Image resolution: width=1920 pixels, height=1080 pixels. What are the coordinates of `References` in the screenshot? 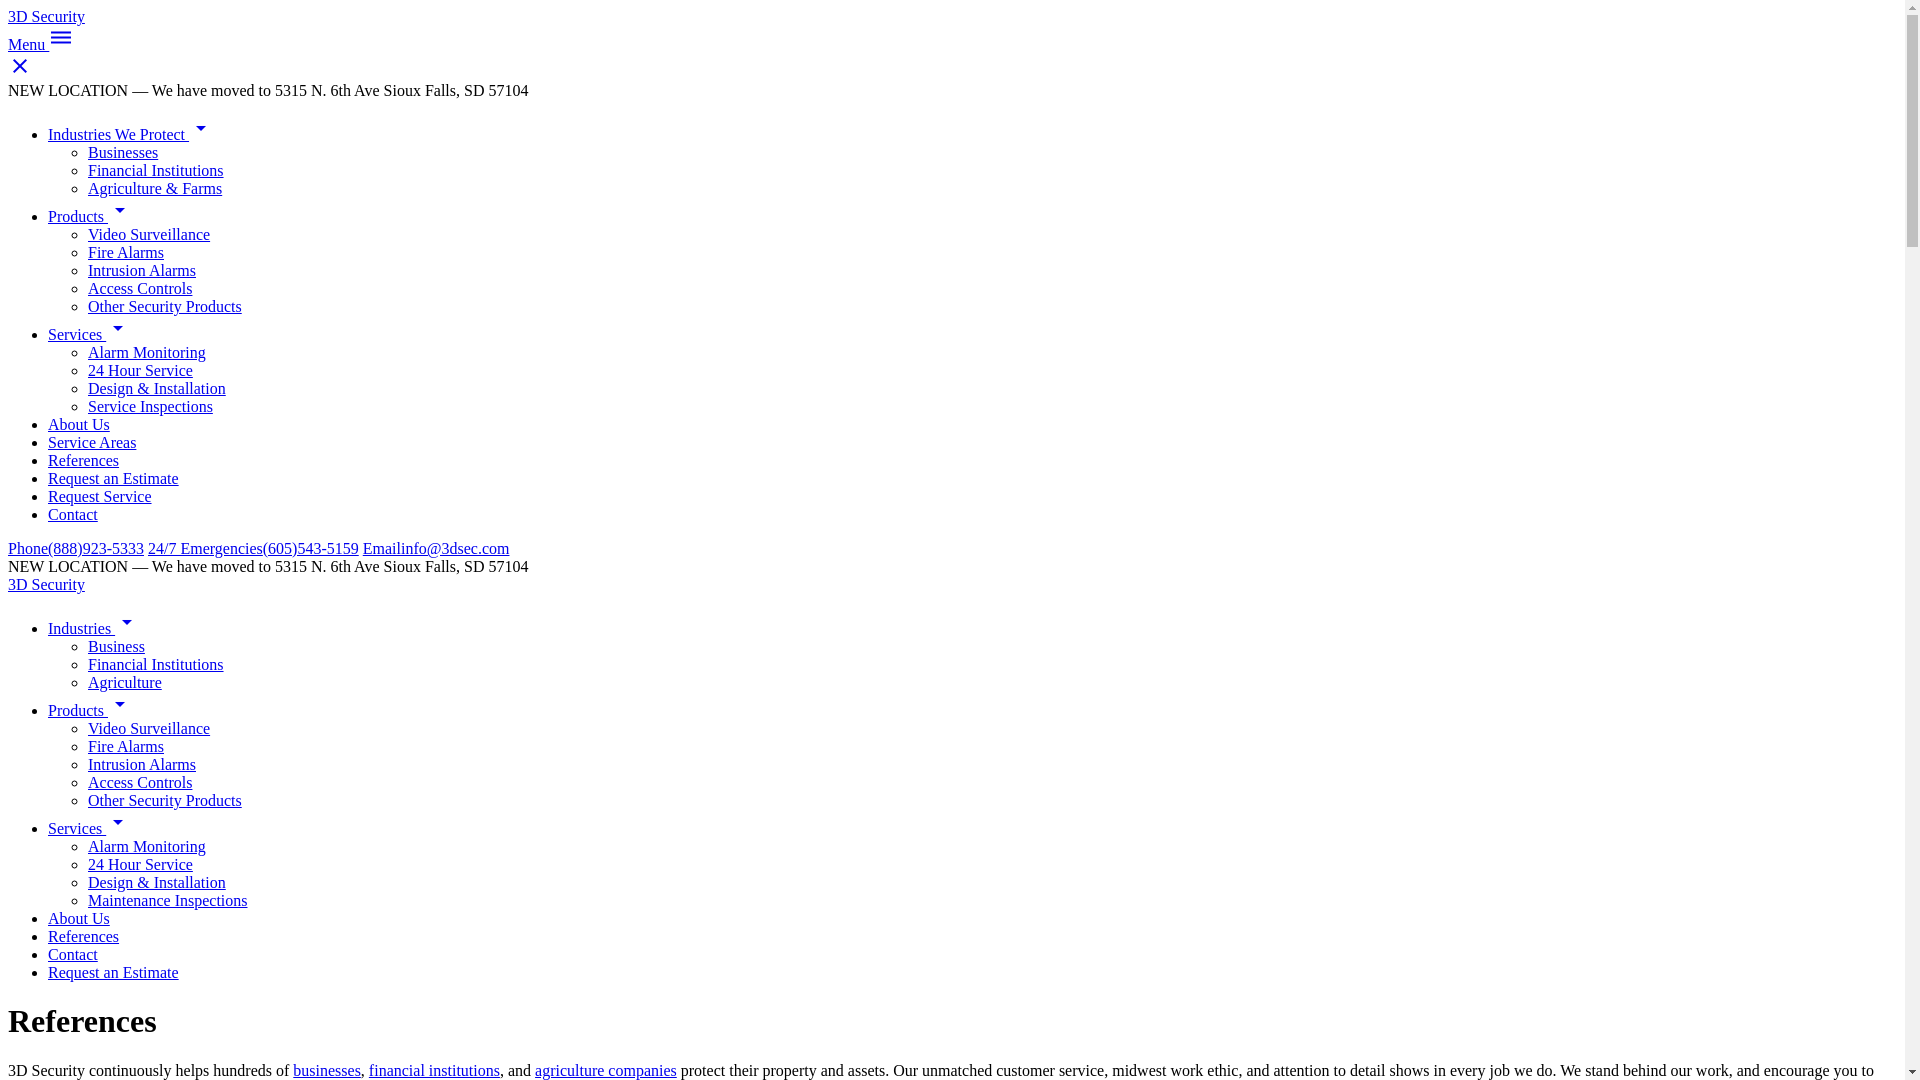 It's located at (84, 460).